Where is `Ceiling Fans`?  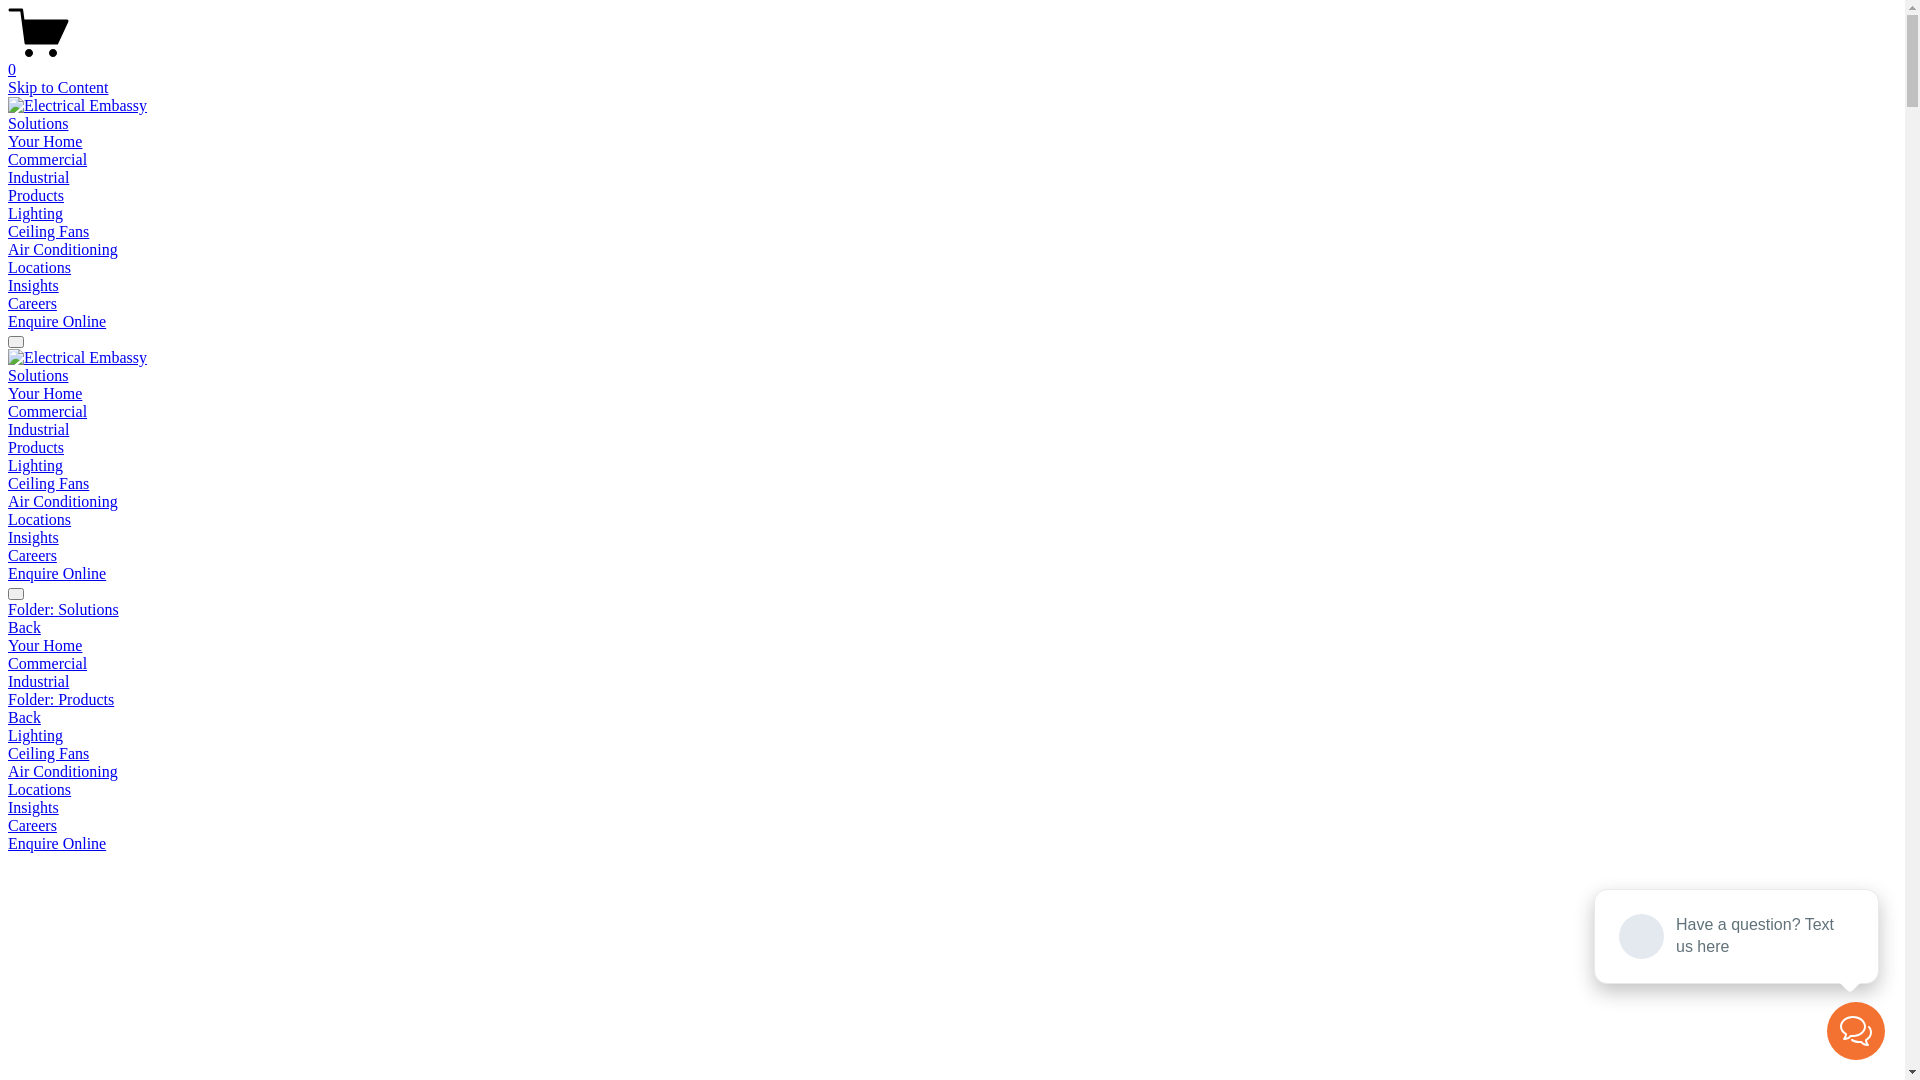
Ceiling Fans is located at coordinates (952, 754).